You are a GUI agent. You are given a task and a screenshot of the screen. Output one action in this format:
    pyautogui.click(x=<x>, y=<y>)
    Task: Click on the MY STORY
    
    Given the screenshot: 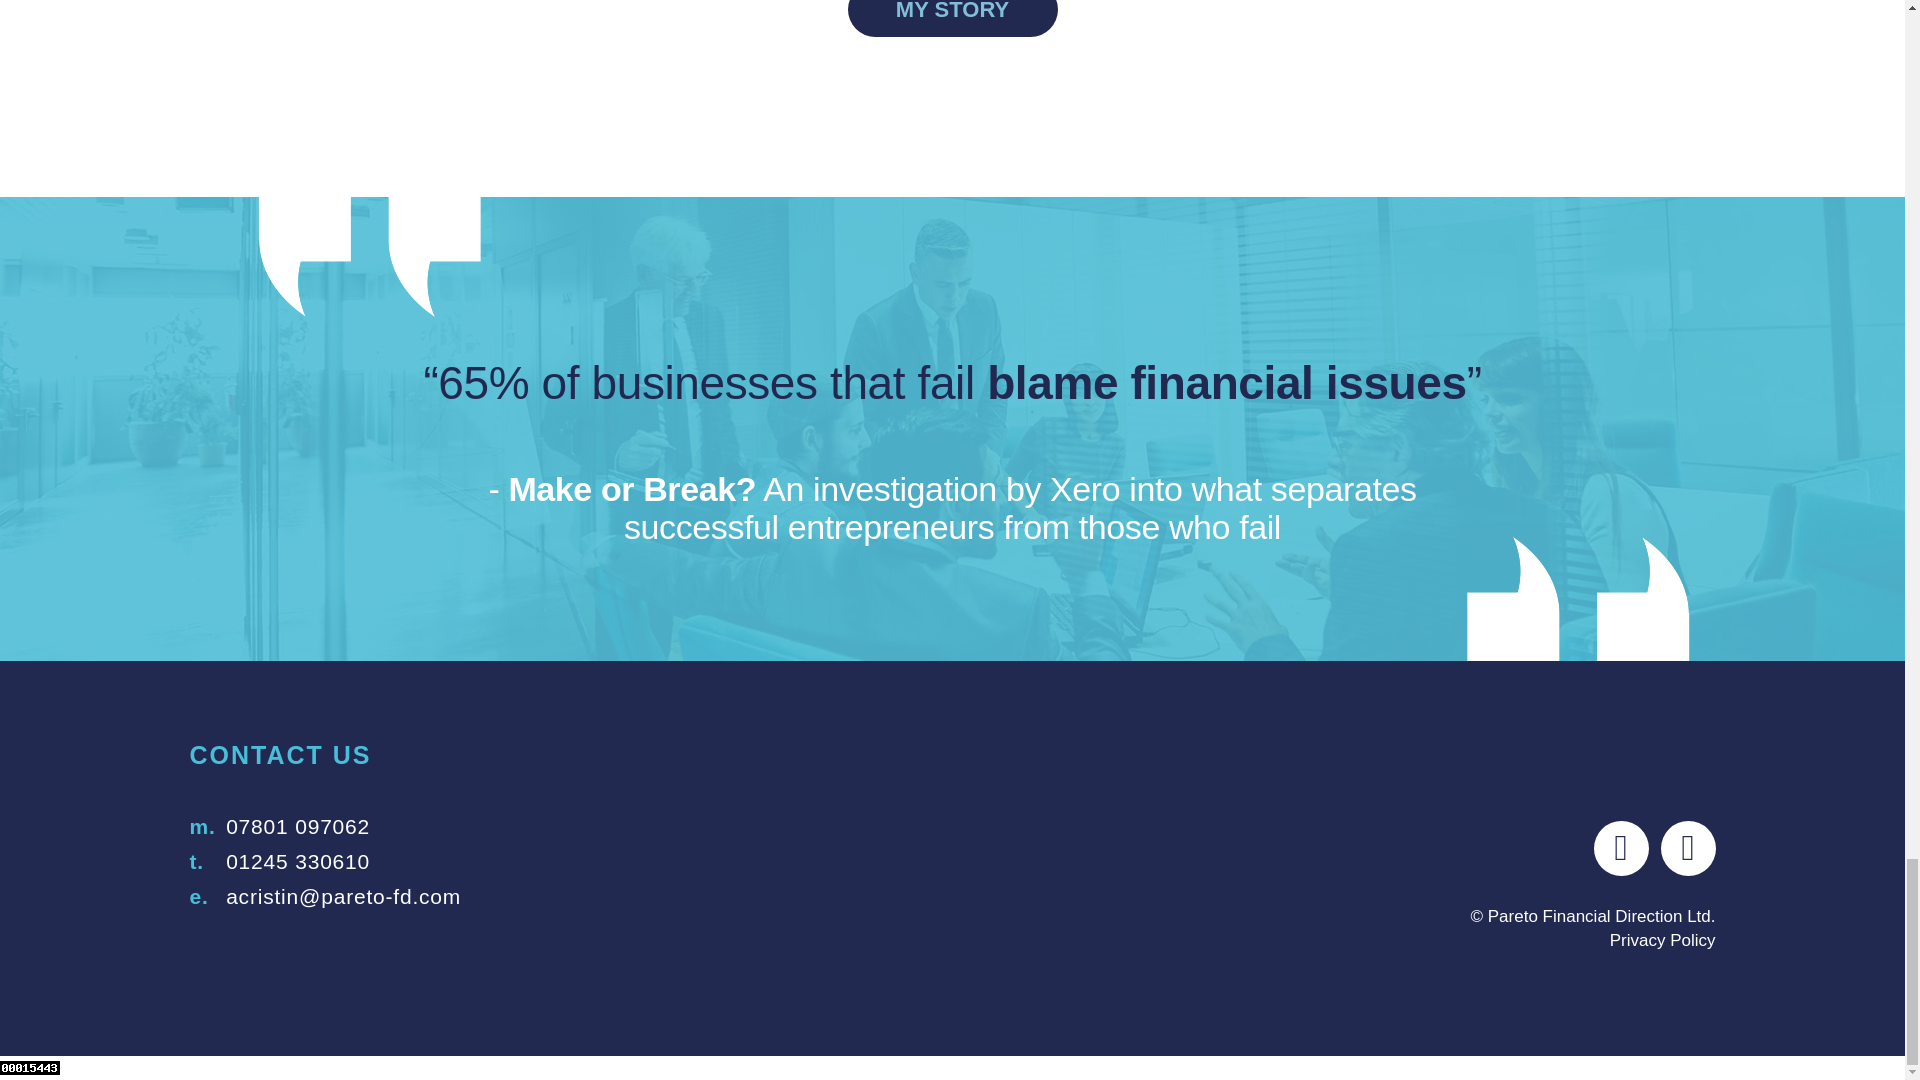 What is the action you would take?
    pyautogui.click(x=952, y=18)
    